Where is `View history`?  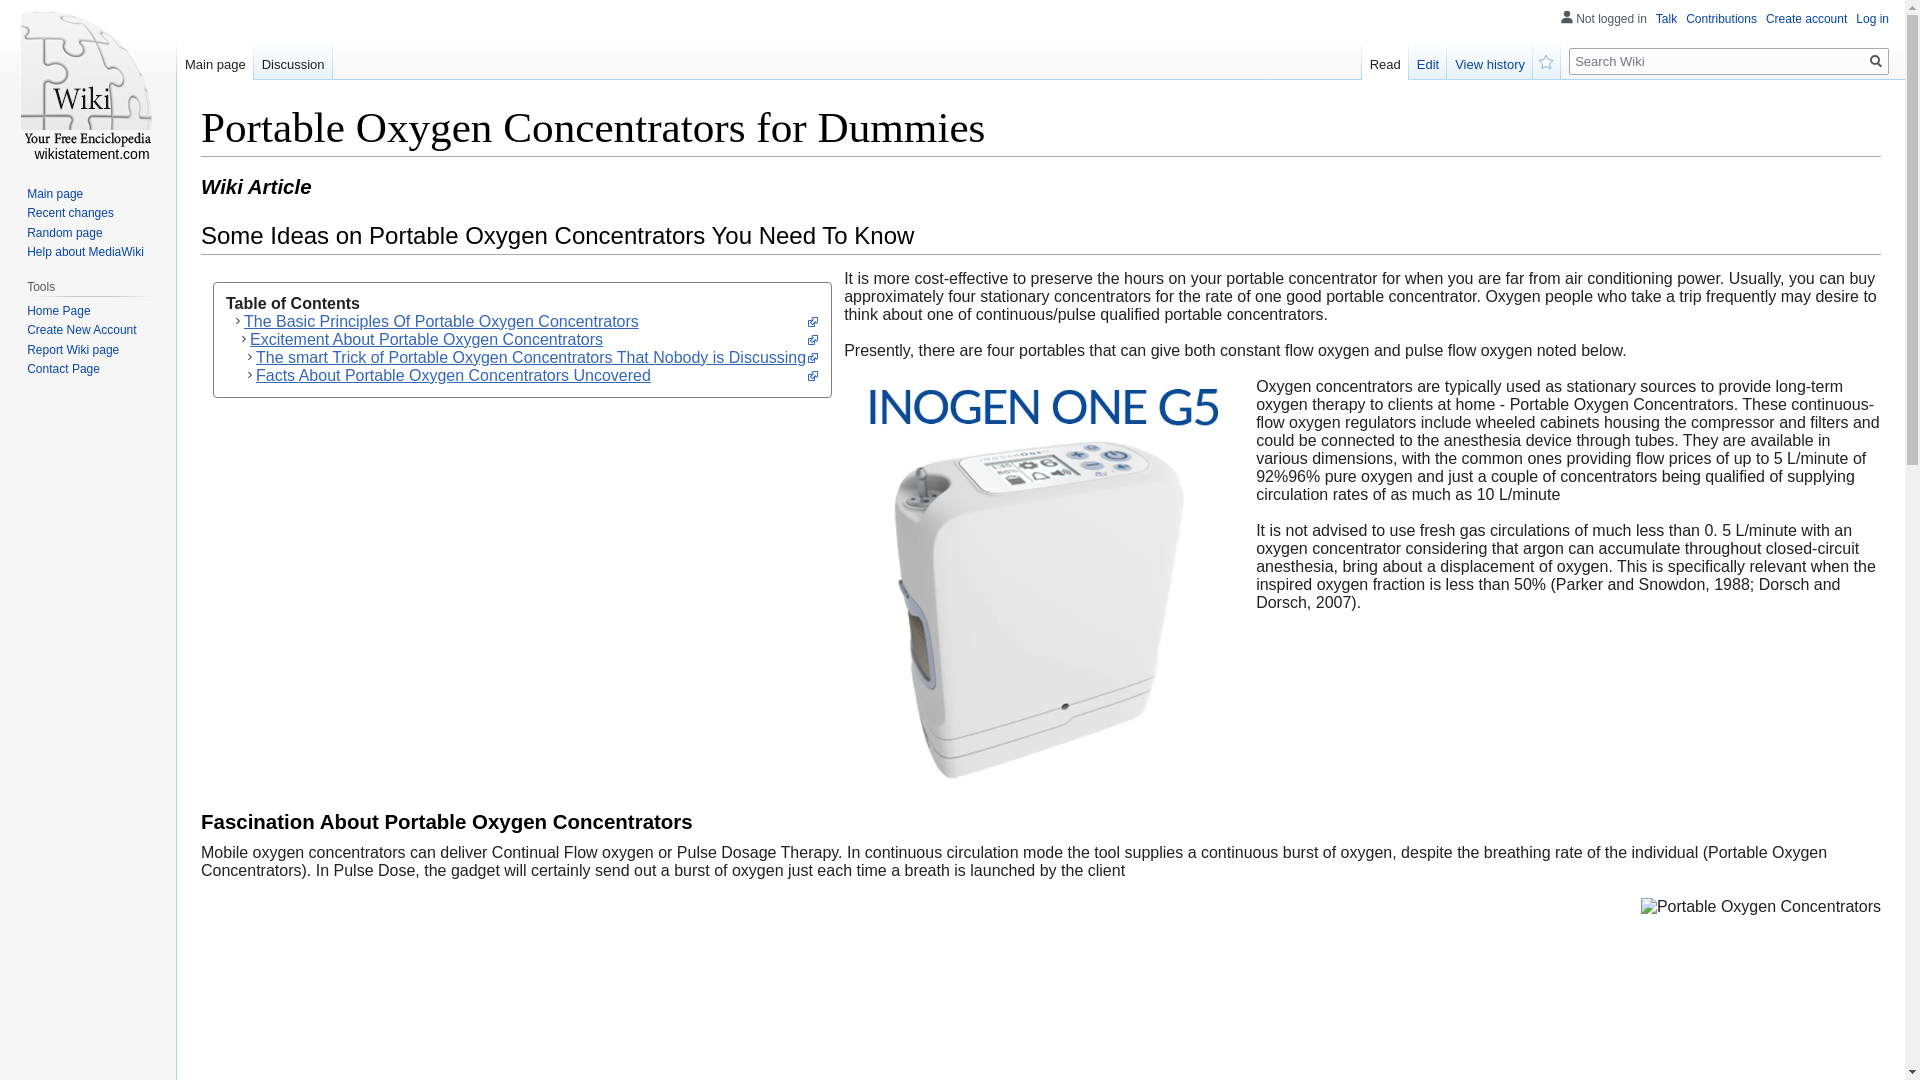 View history is located at coordinates (1490, 59).